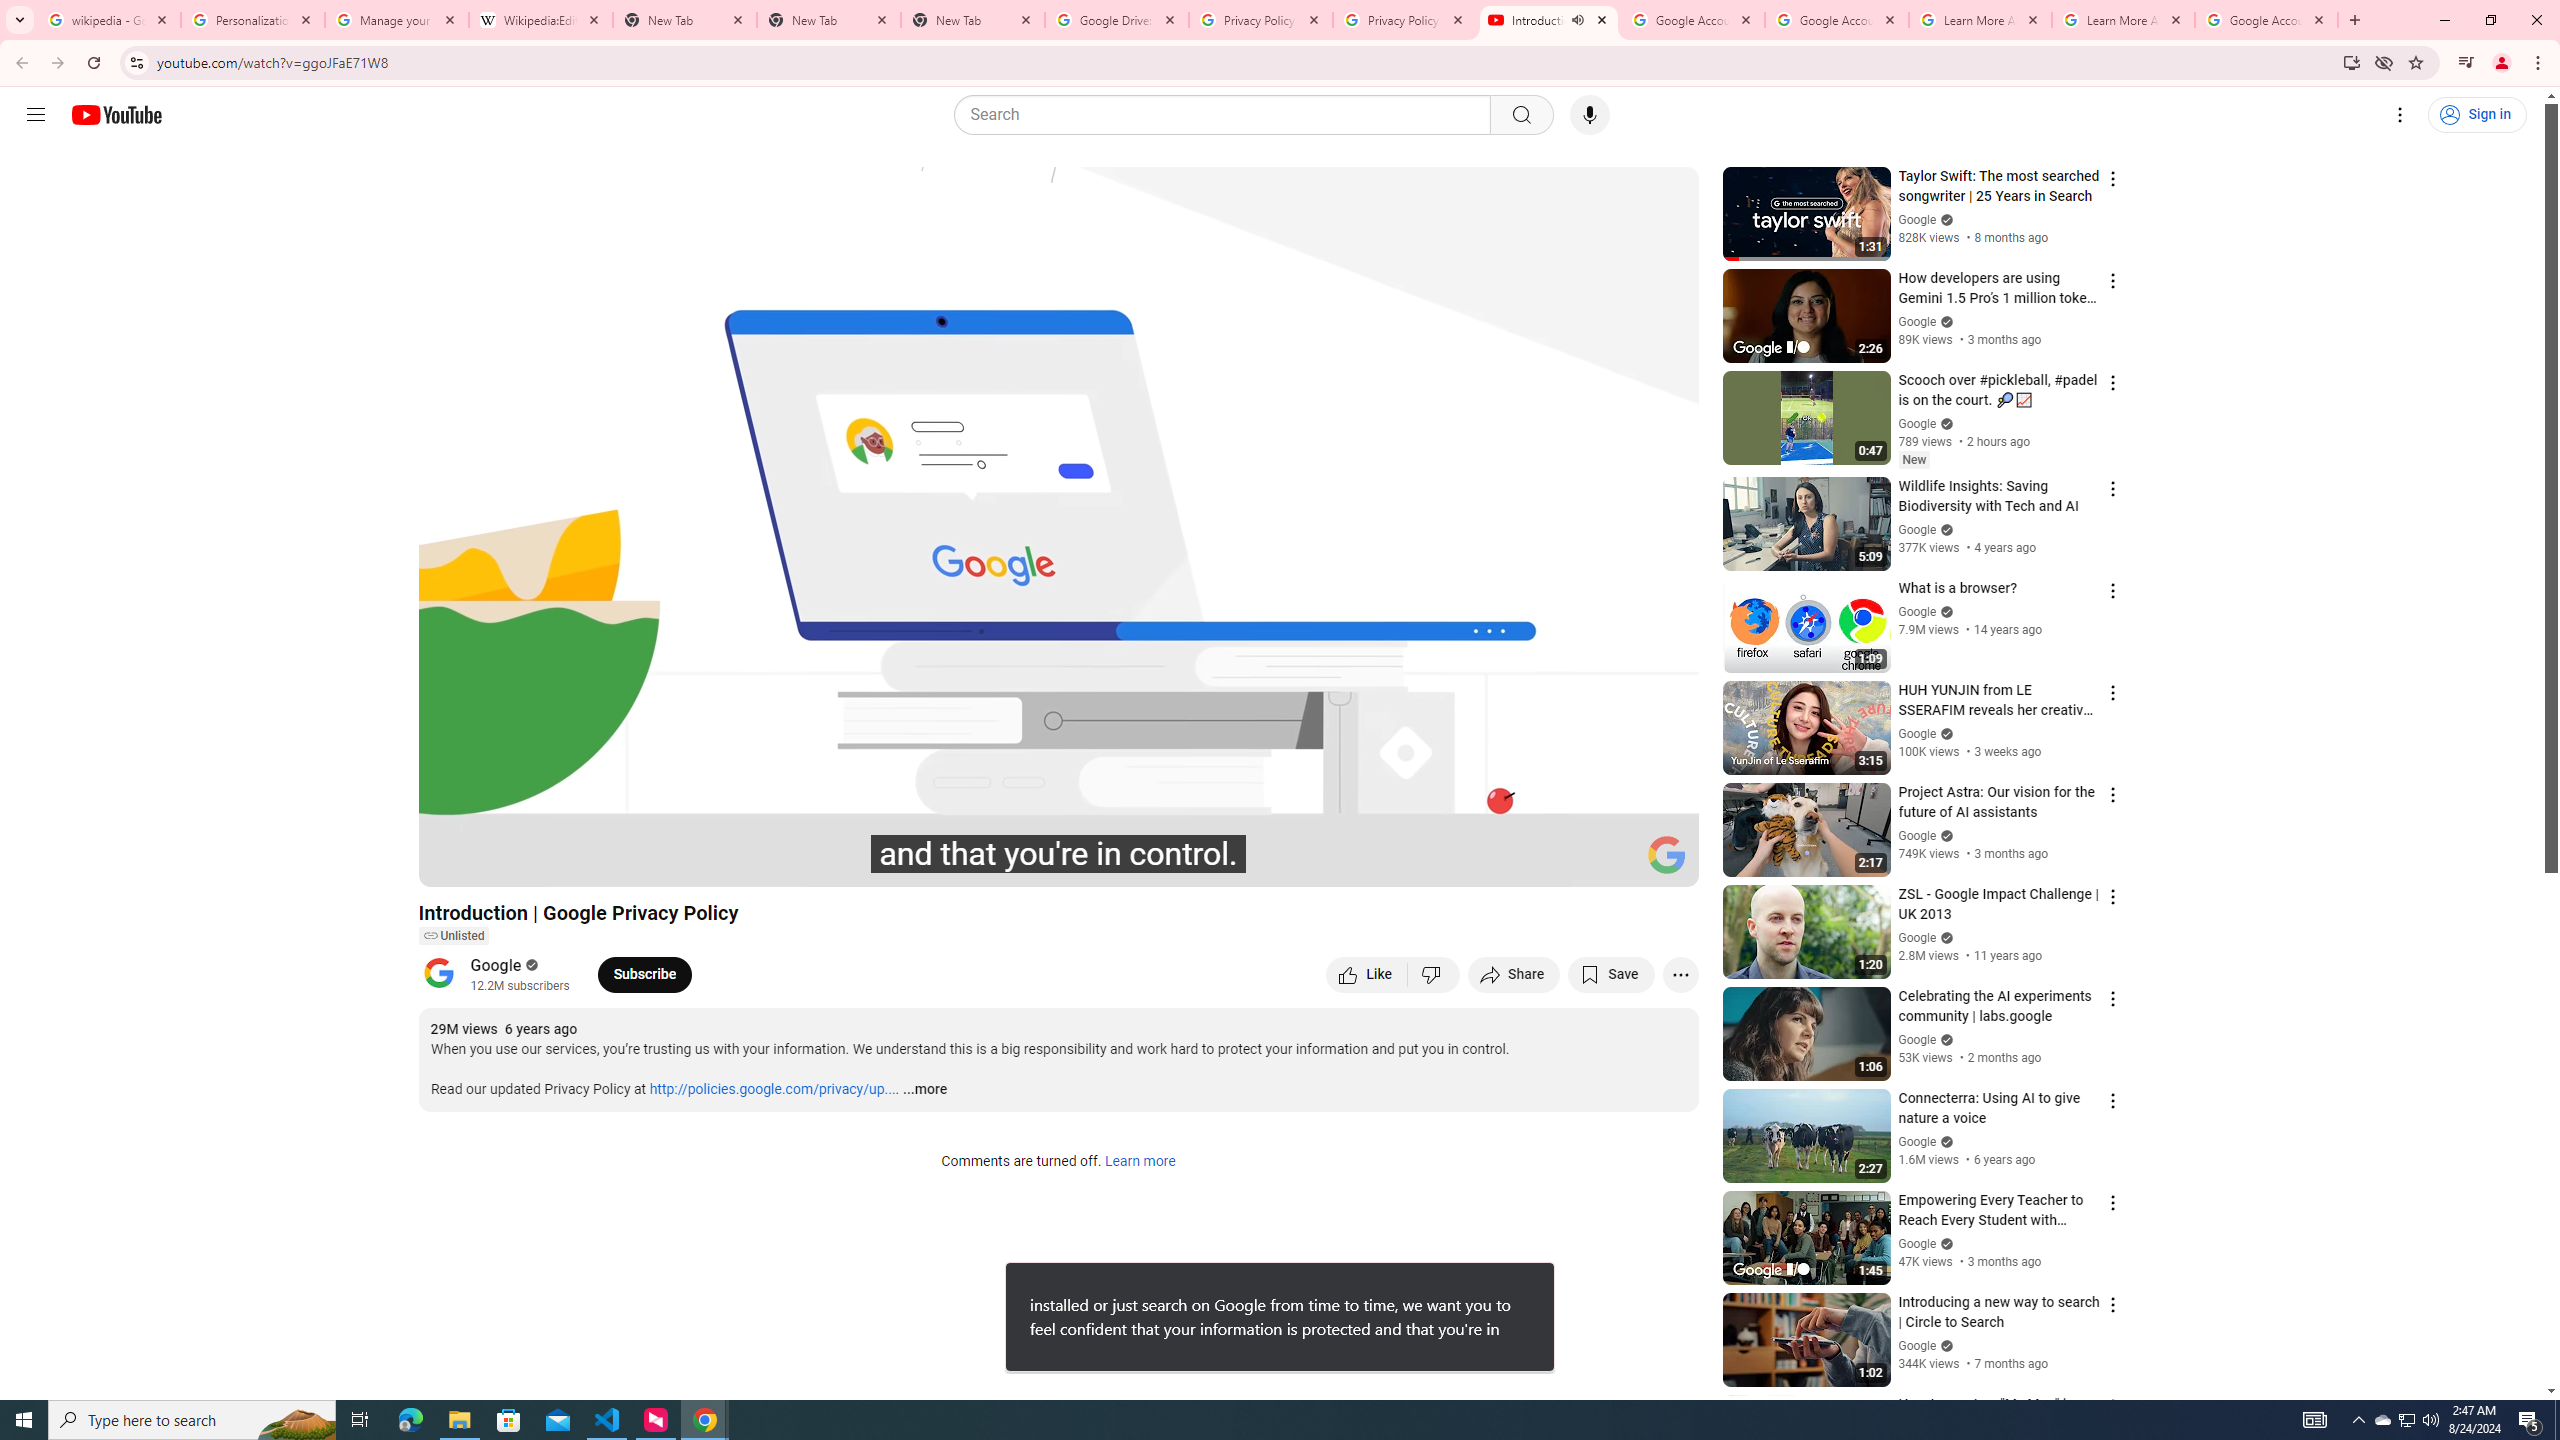 The width and height of the screenshot is (2560, 1440). What do you see at coordinates (1614, 863) in the screenshot?
I see `Theater mode (t)` at bounding box center [1614, 863].